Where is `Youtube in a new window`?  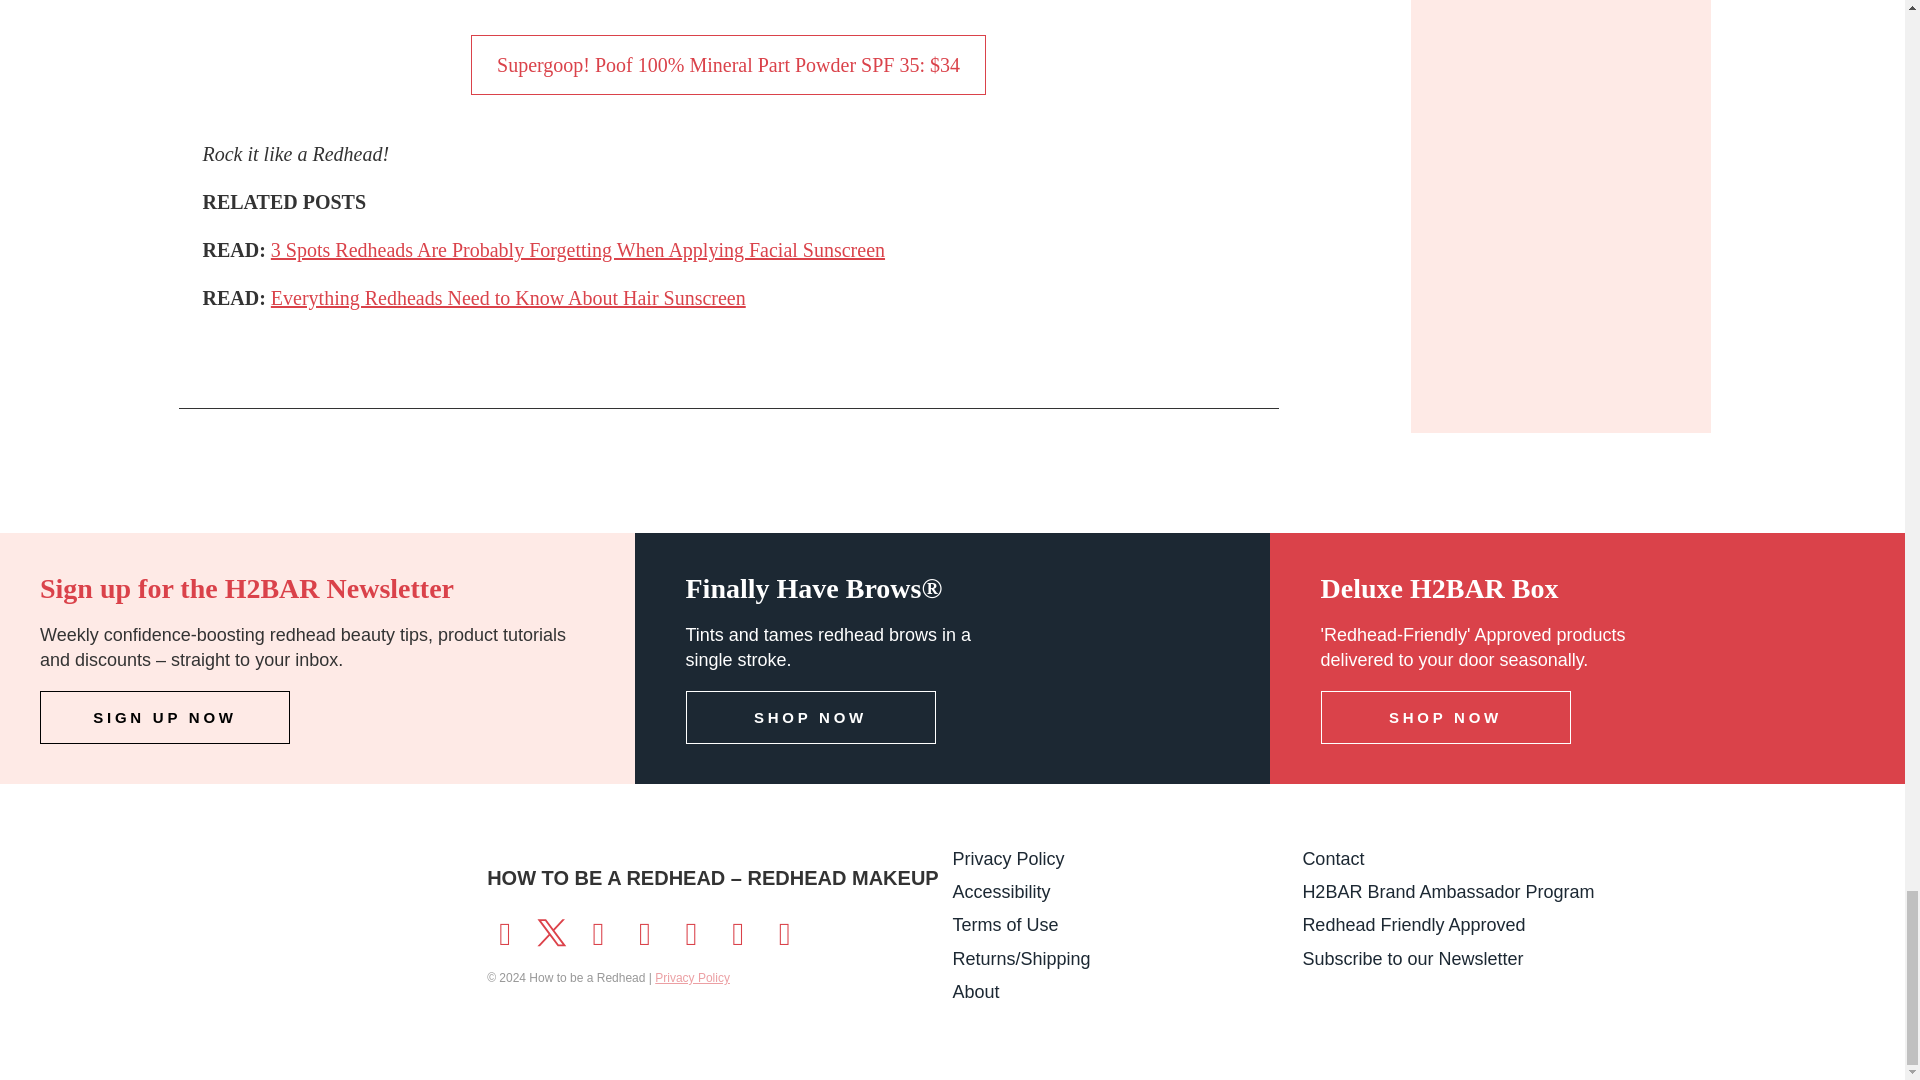 Youtube in a new window is located at coordinates (644, 930).